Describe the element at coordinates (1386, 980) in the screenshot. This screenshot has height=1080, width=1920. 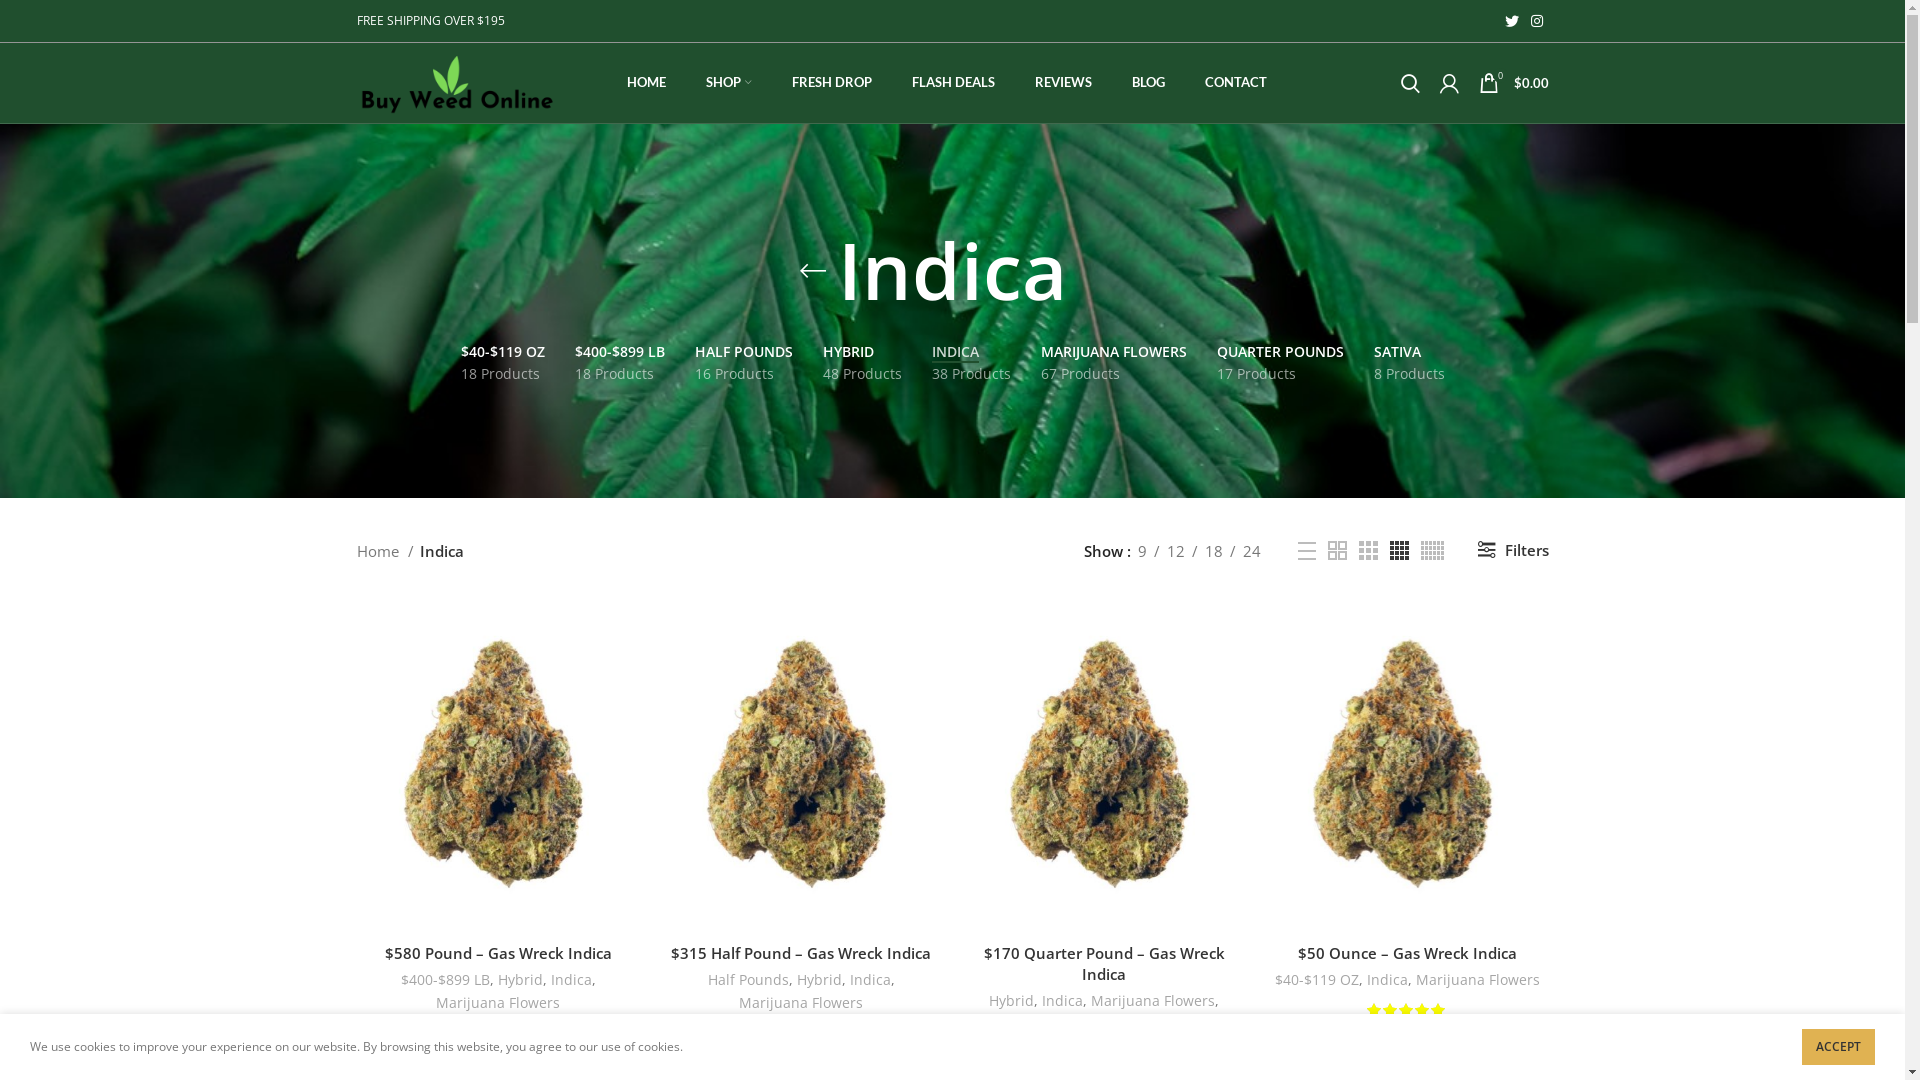
I see `Indica` at that location.